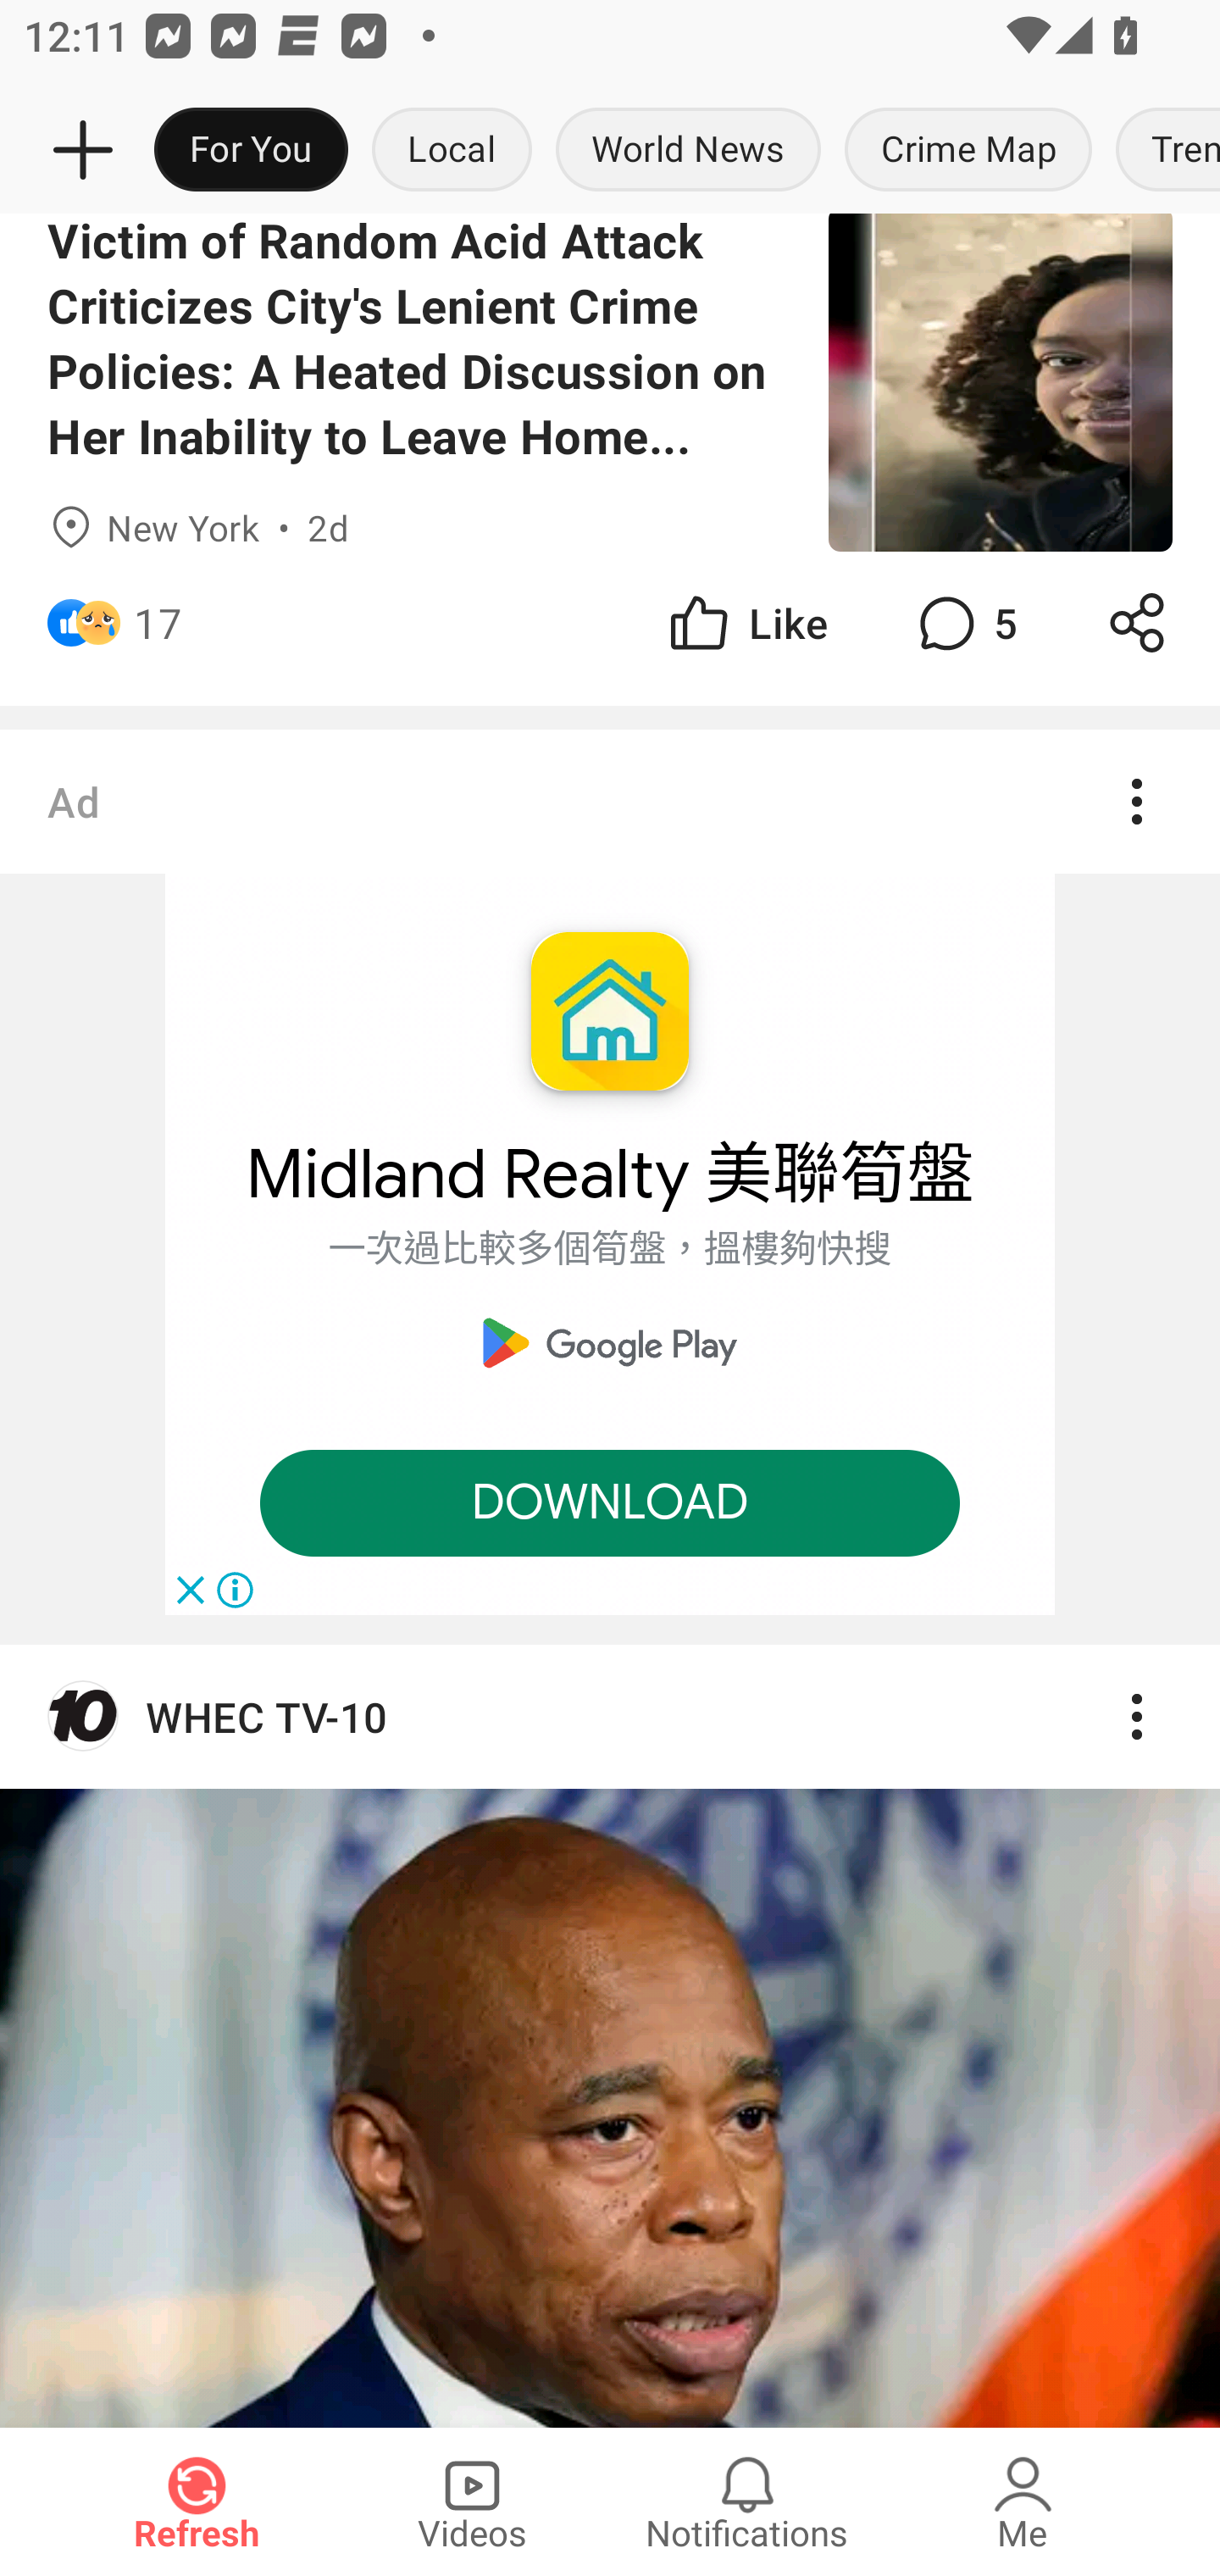 This screenshot has width=1220, height=2576. What do you see at coordinates (610, 1715) in the screenshot?
I see `WHEC TV-10` at bounding box center [610, 1715].